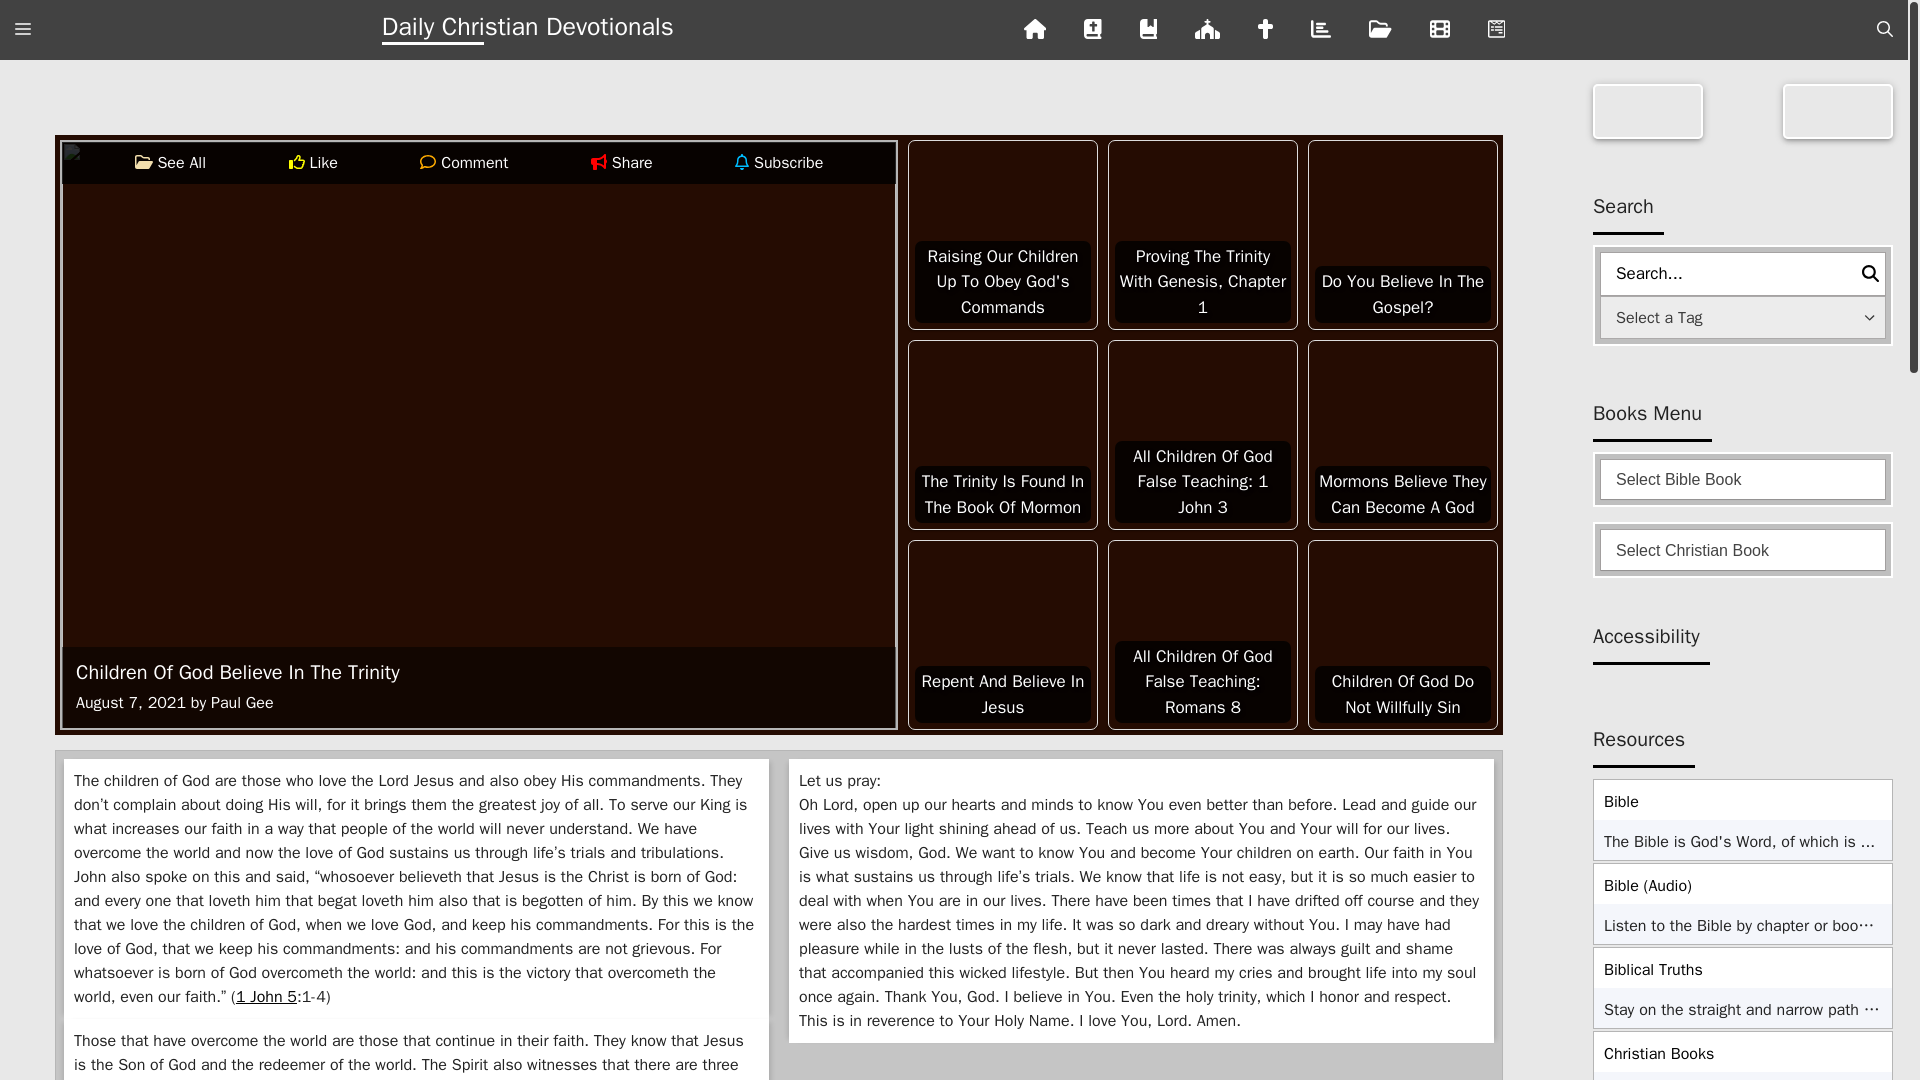 The width and height of the screenshot is (1920, 1080). What do you see at coordinates (1202, 434) in the screenshot?
I see `All Children Of God False Teaching: 1 John 3` at bounding box center [1202, 434].